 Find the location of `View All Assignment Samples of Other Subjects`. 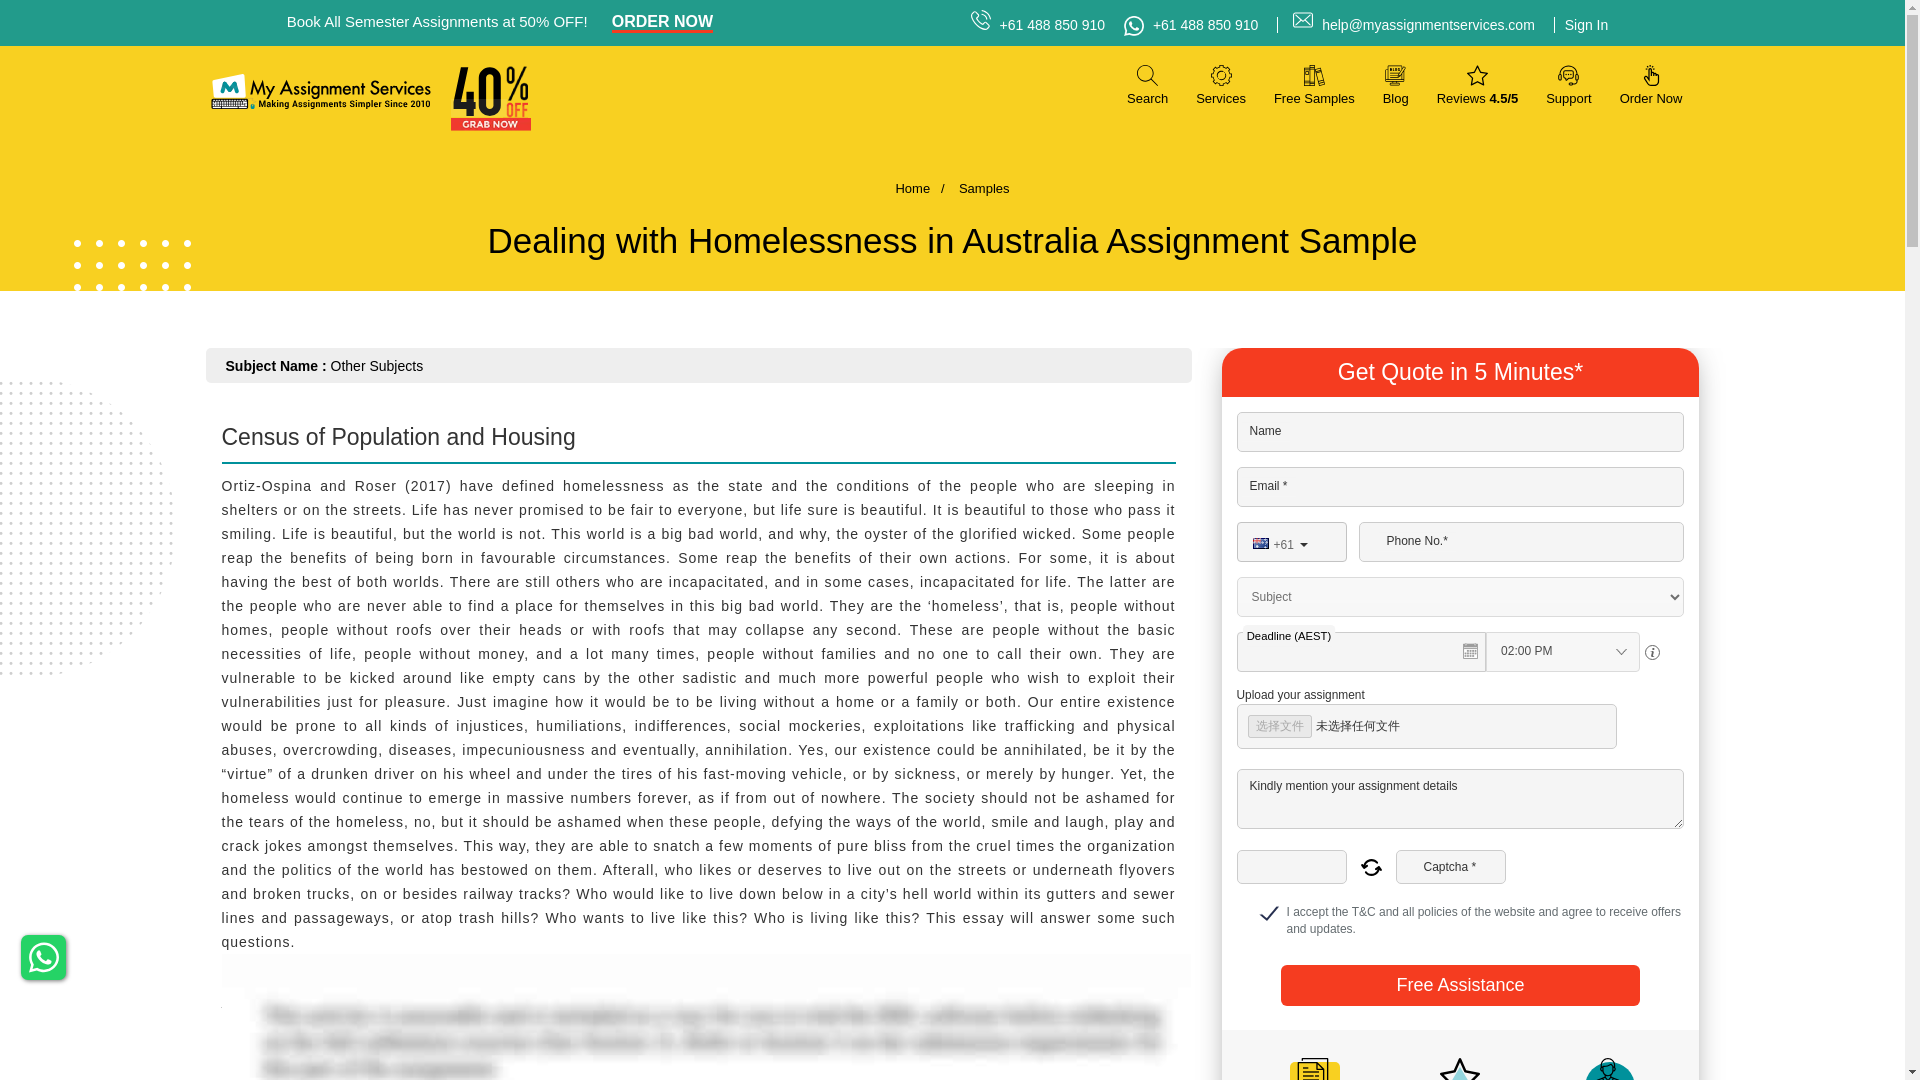

View All Assignment Samples of Other Subjects is located at coordinates (377, 365).